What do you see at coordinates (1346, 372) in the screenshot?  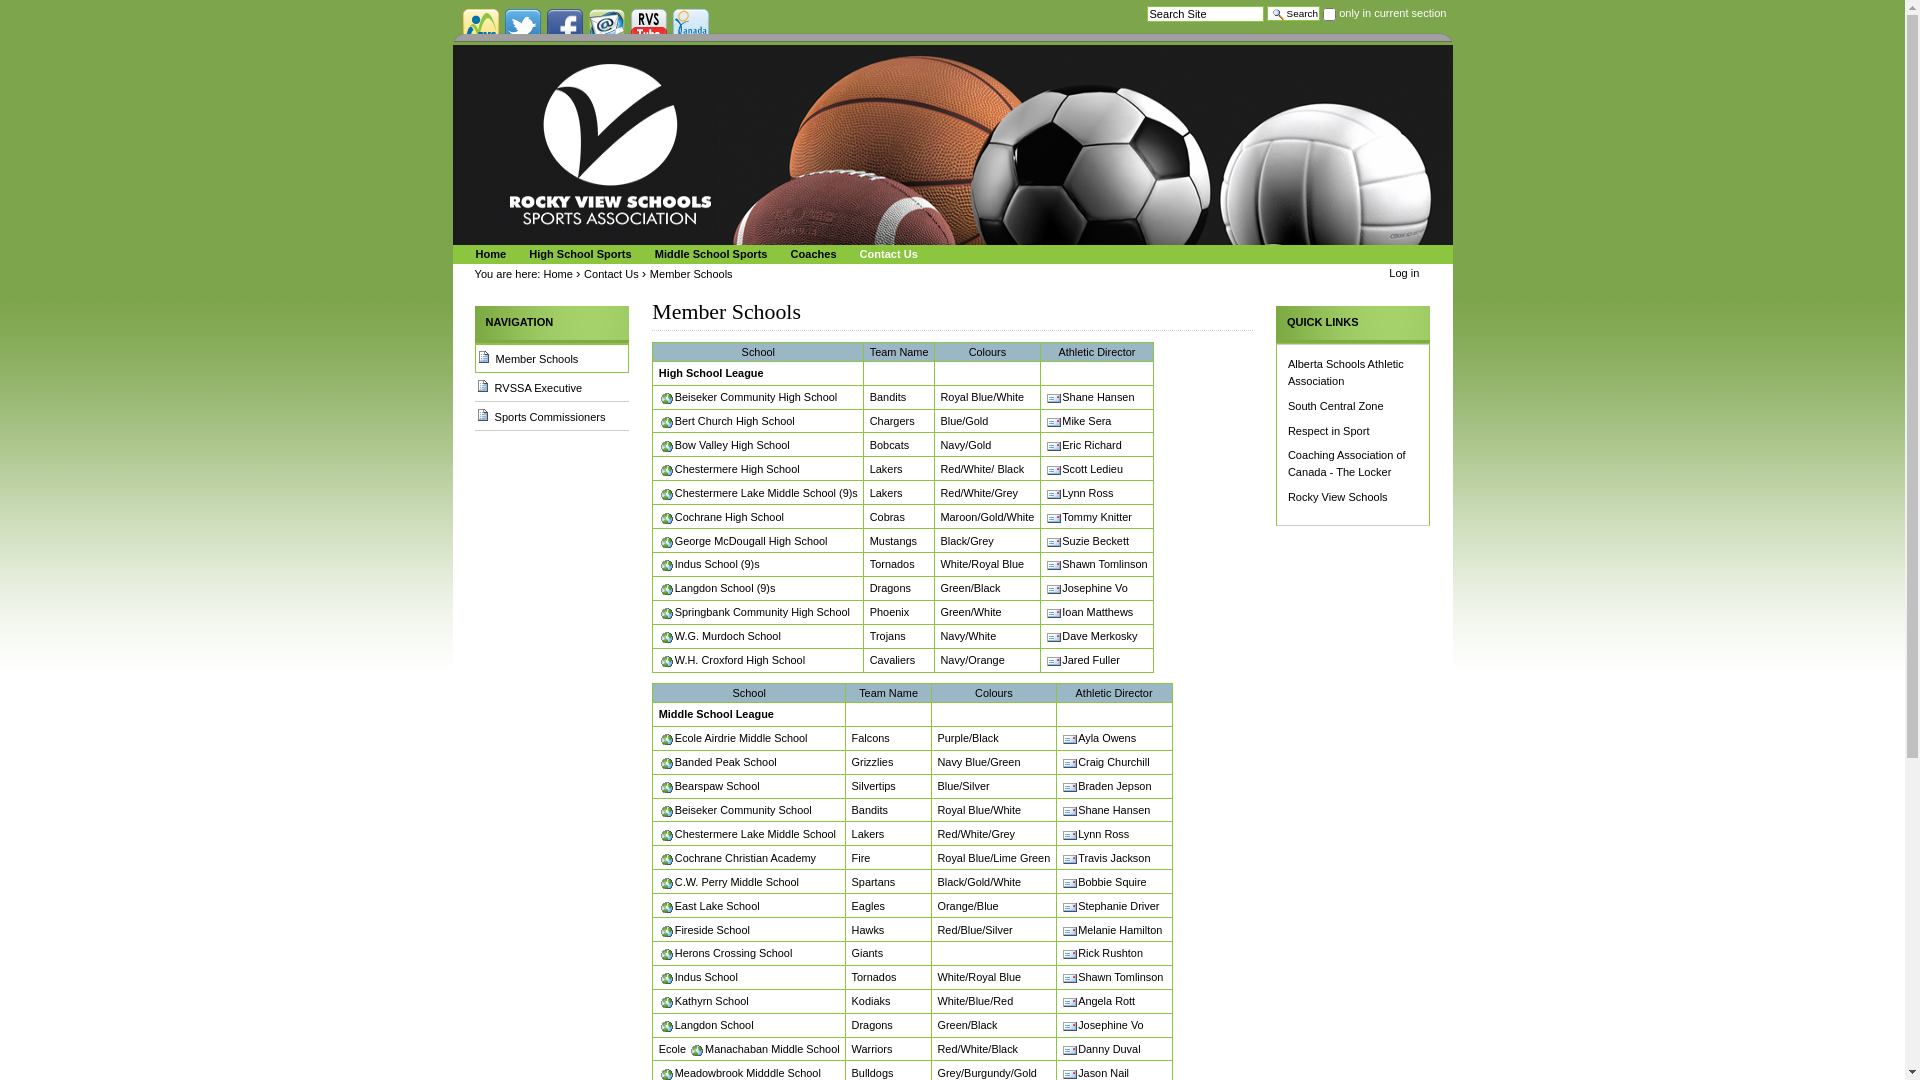 I see `Alberta Schools Athletic Association` at bounding box center [1346, 372].